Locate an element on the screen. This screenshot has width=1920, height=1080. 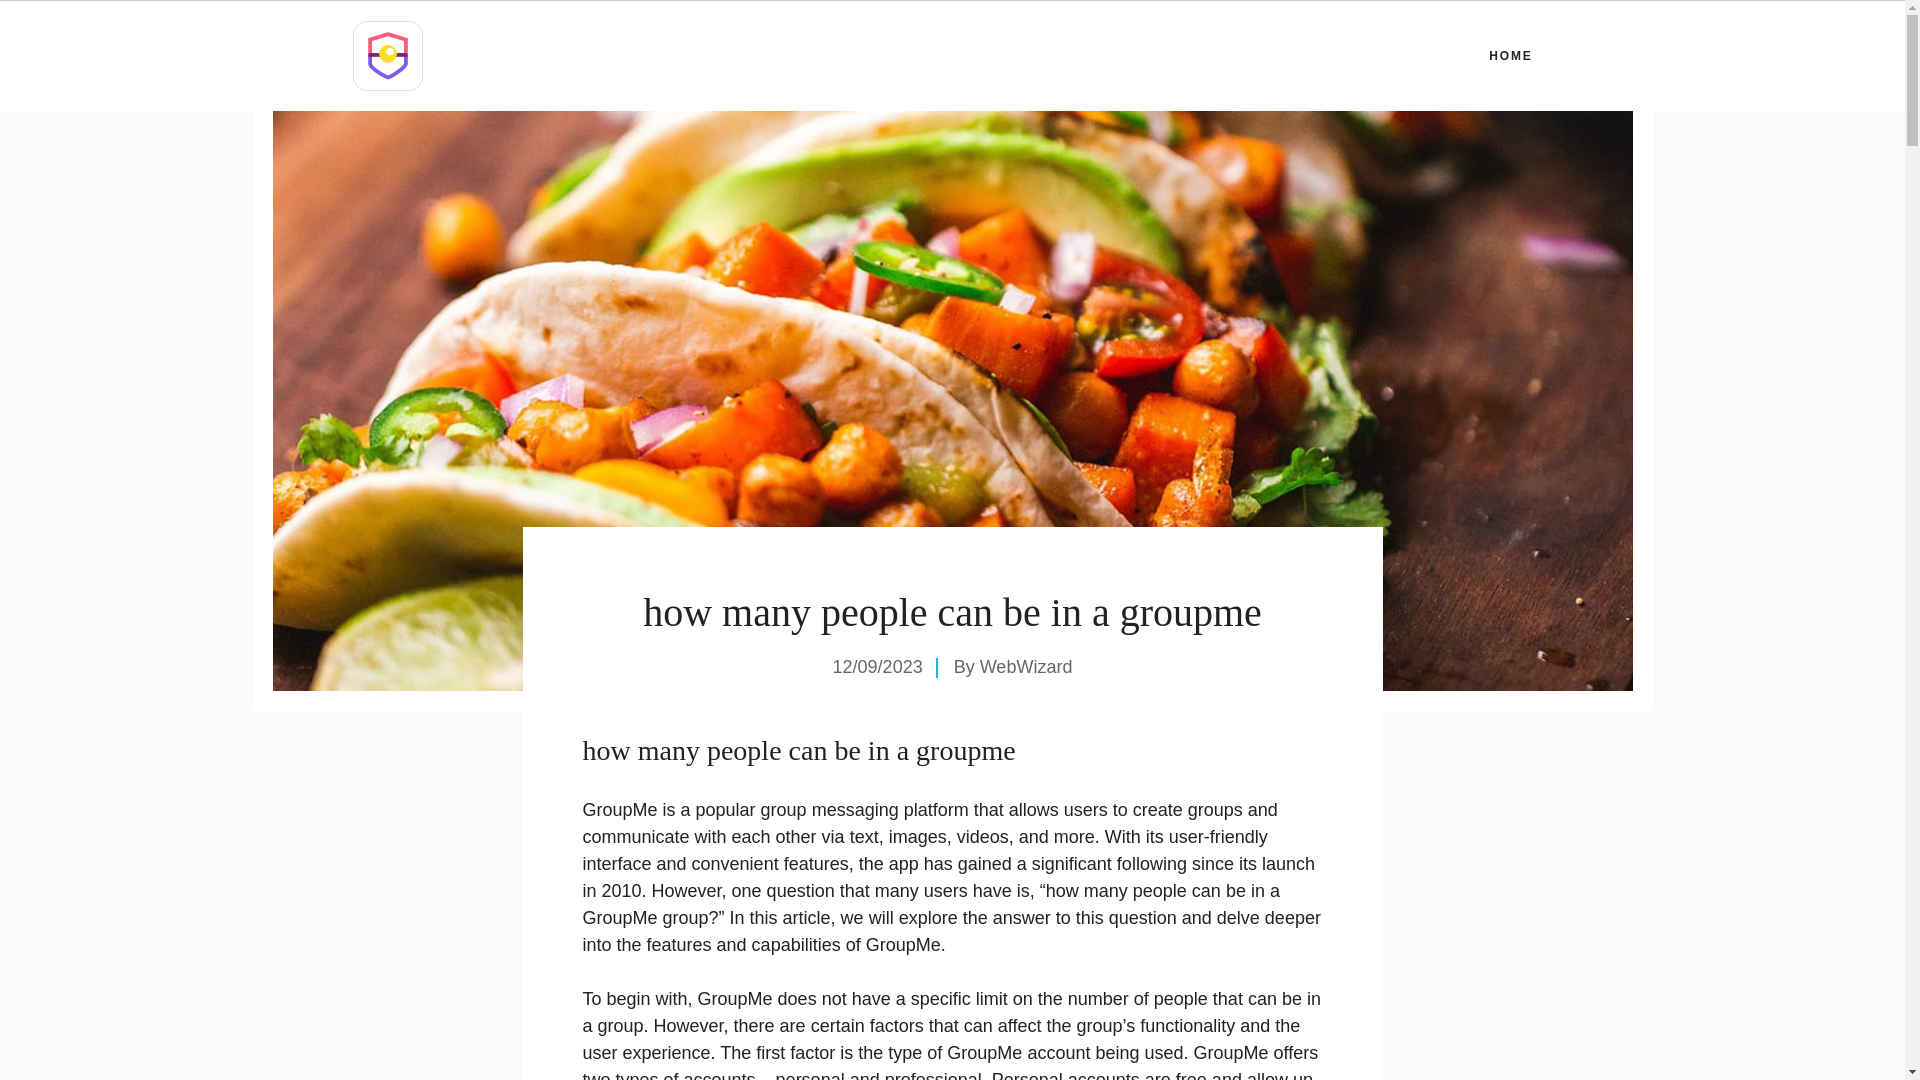
WebWizard is located at coordinates (1026, 666).